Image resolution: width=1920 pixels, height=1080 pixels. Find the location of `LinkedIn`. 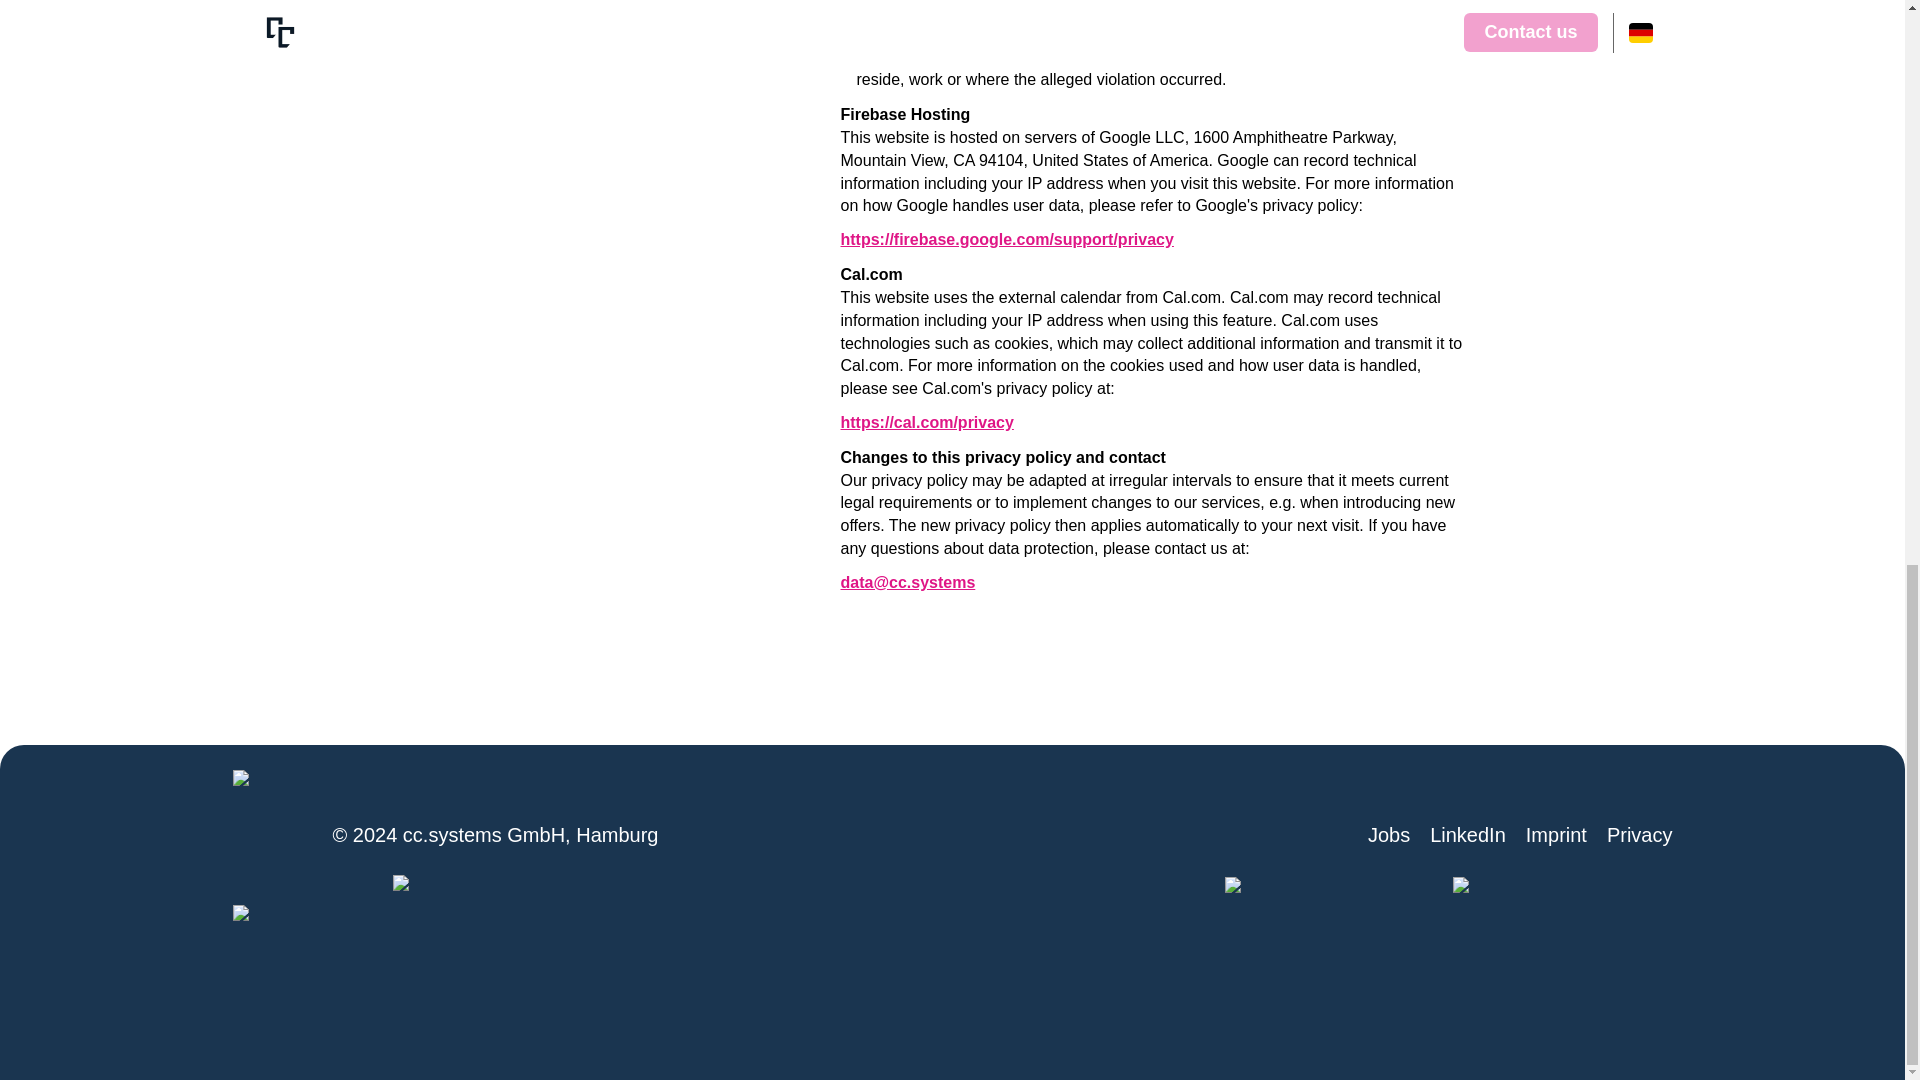

LinkedIn is located at coordinates (1468, 834).